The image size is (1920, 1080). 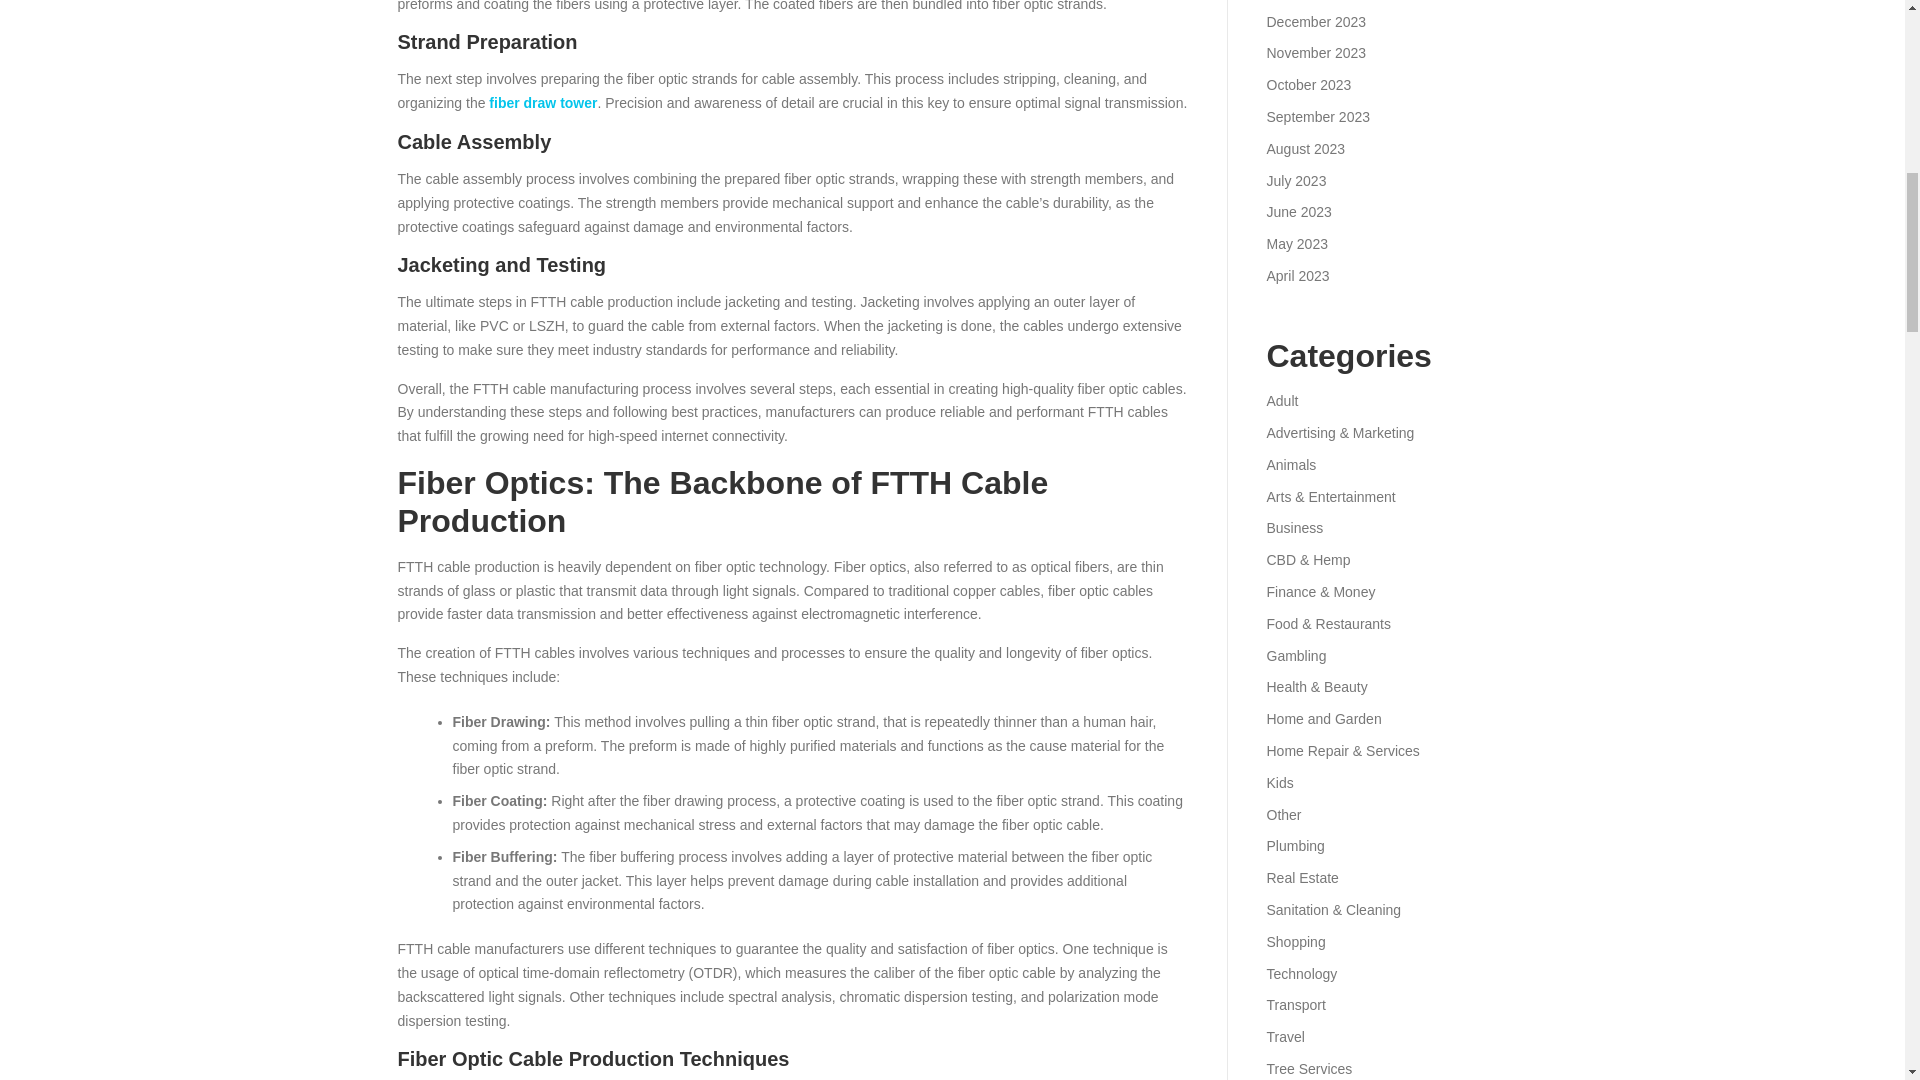 What do you see at coordinates (1298, 212) in the screenshot?
I see `June 2023` at bounding box center [1298, 212].